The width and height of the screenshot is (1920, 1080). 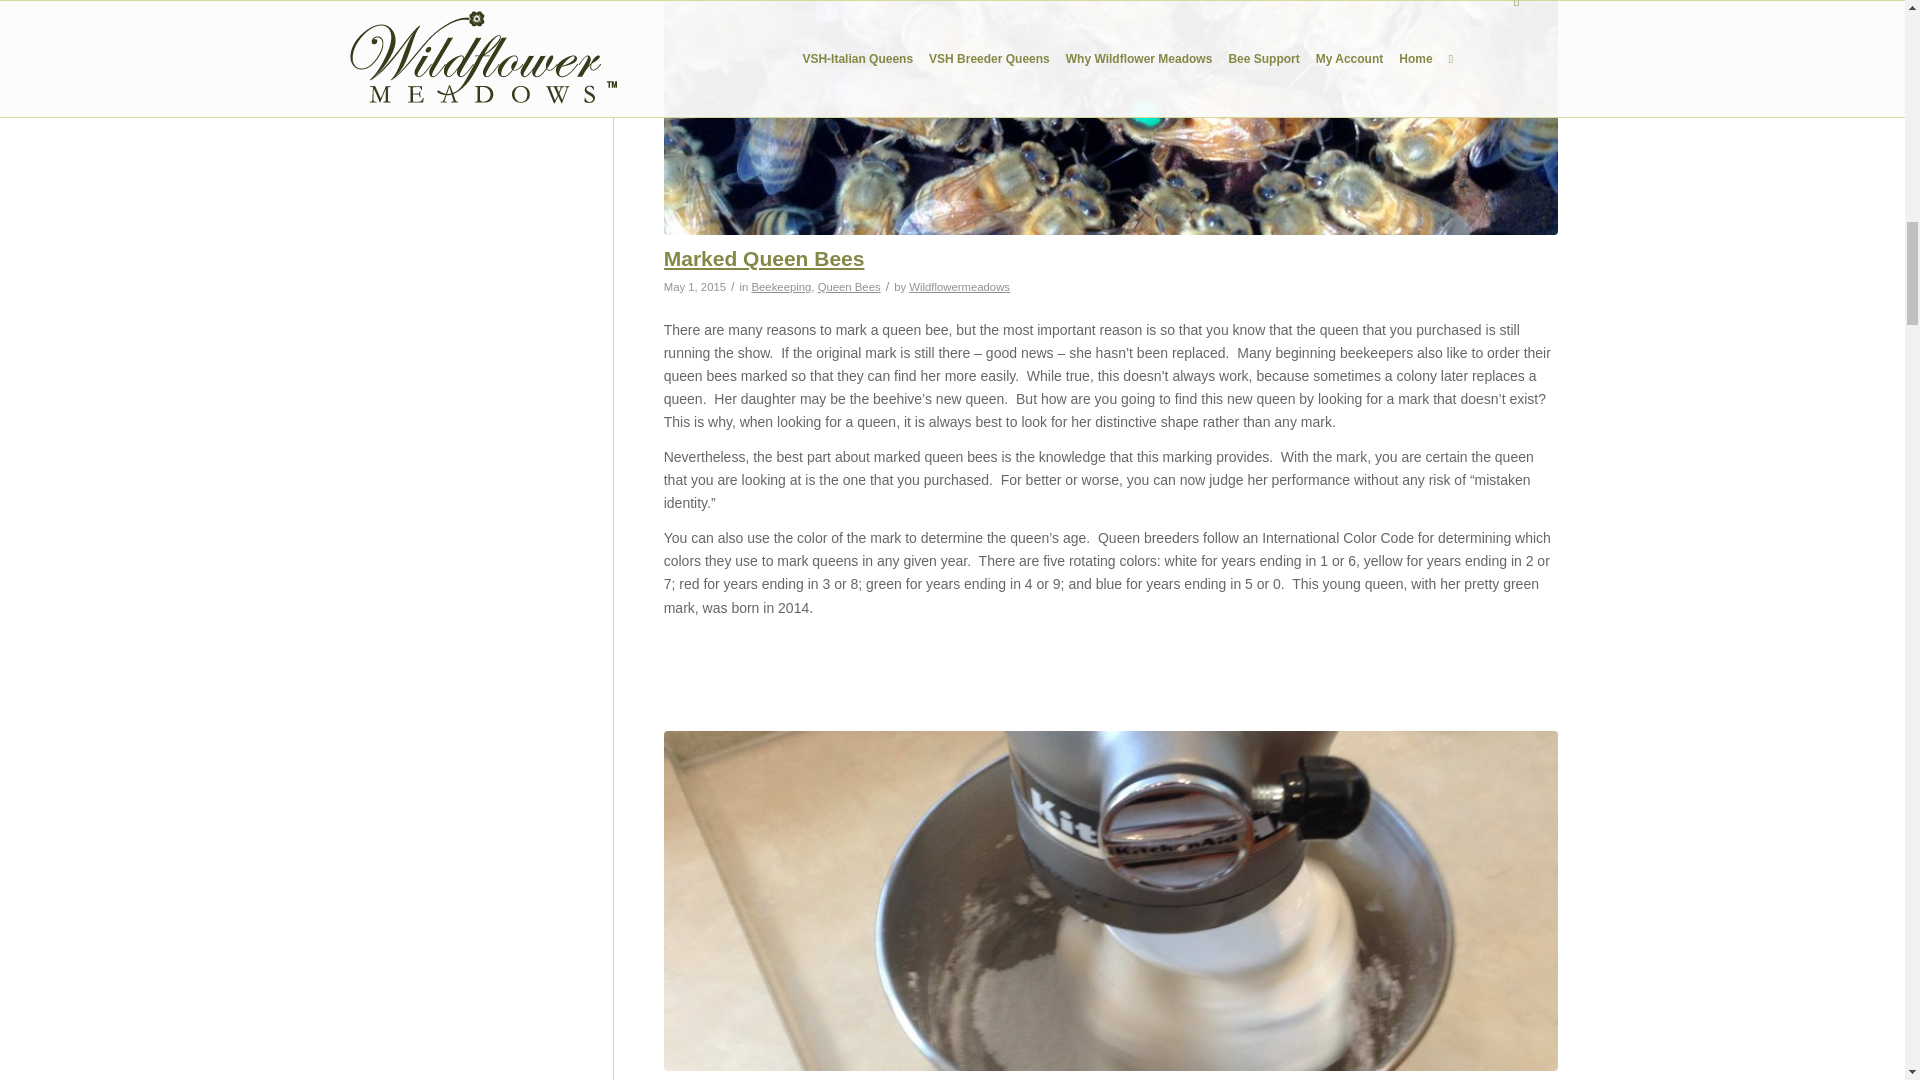 I want to click on Beekeeping, so click(x=782, y=286).